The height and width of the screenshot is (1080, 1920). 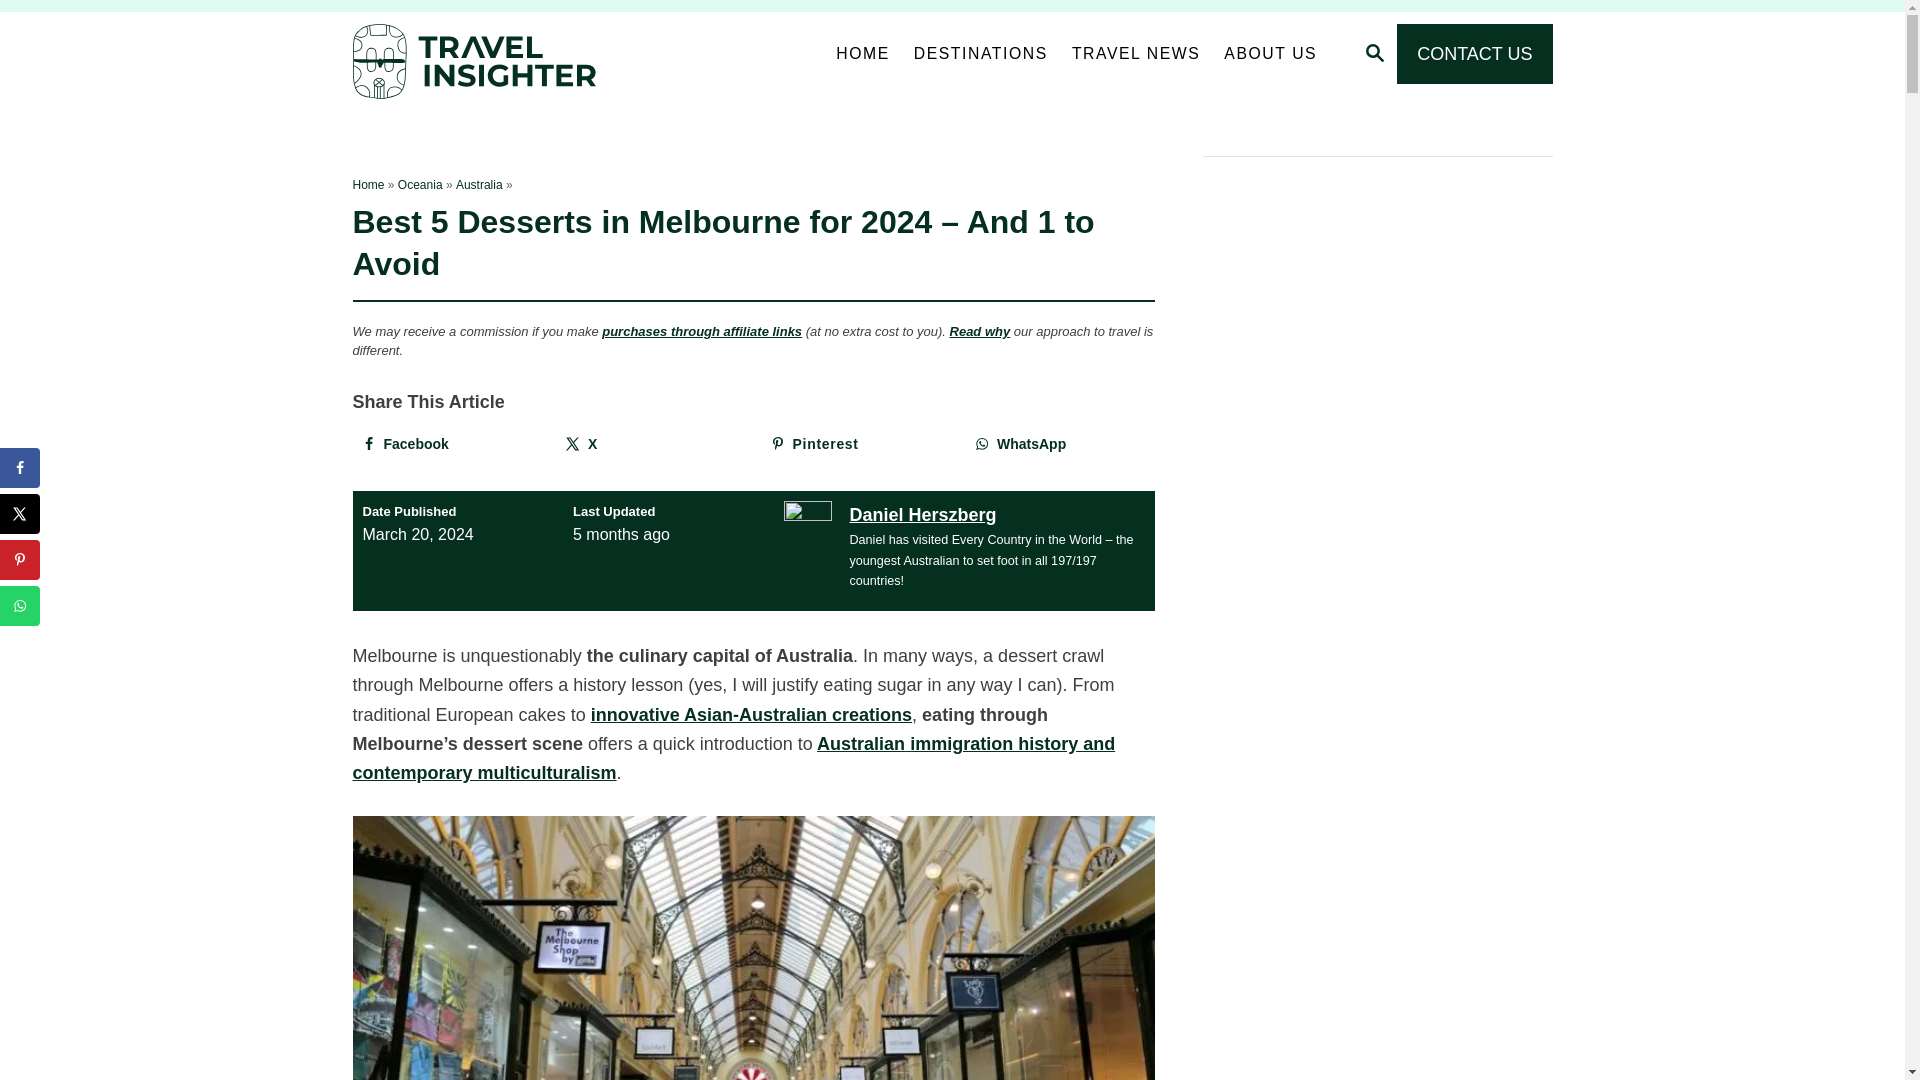 What do you see at coordinates (752, 714) in the screenshot?
I see `innovative Asian-Australian creations` at bounding box center [752, 714].